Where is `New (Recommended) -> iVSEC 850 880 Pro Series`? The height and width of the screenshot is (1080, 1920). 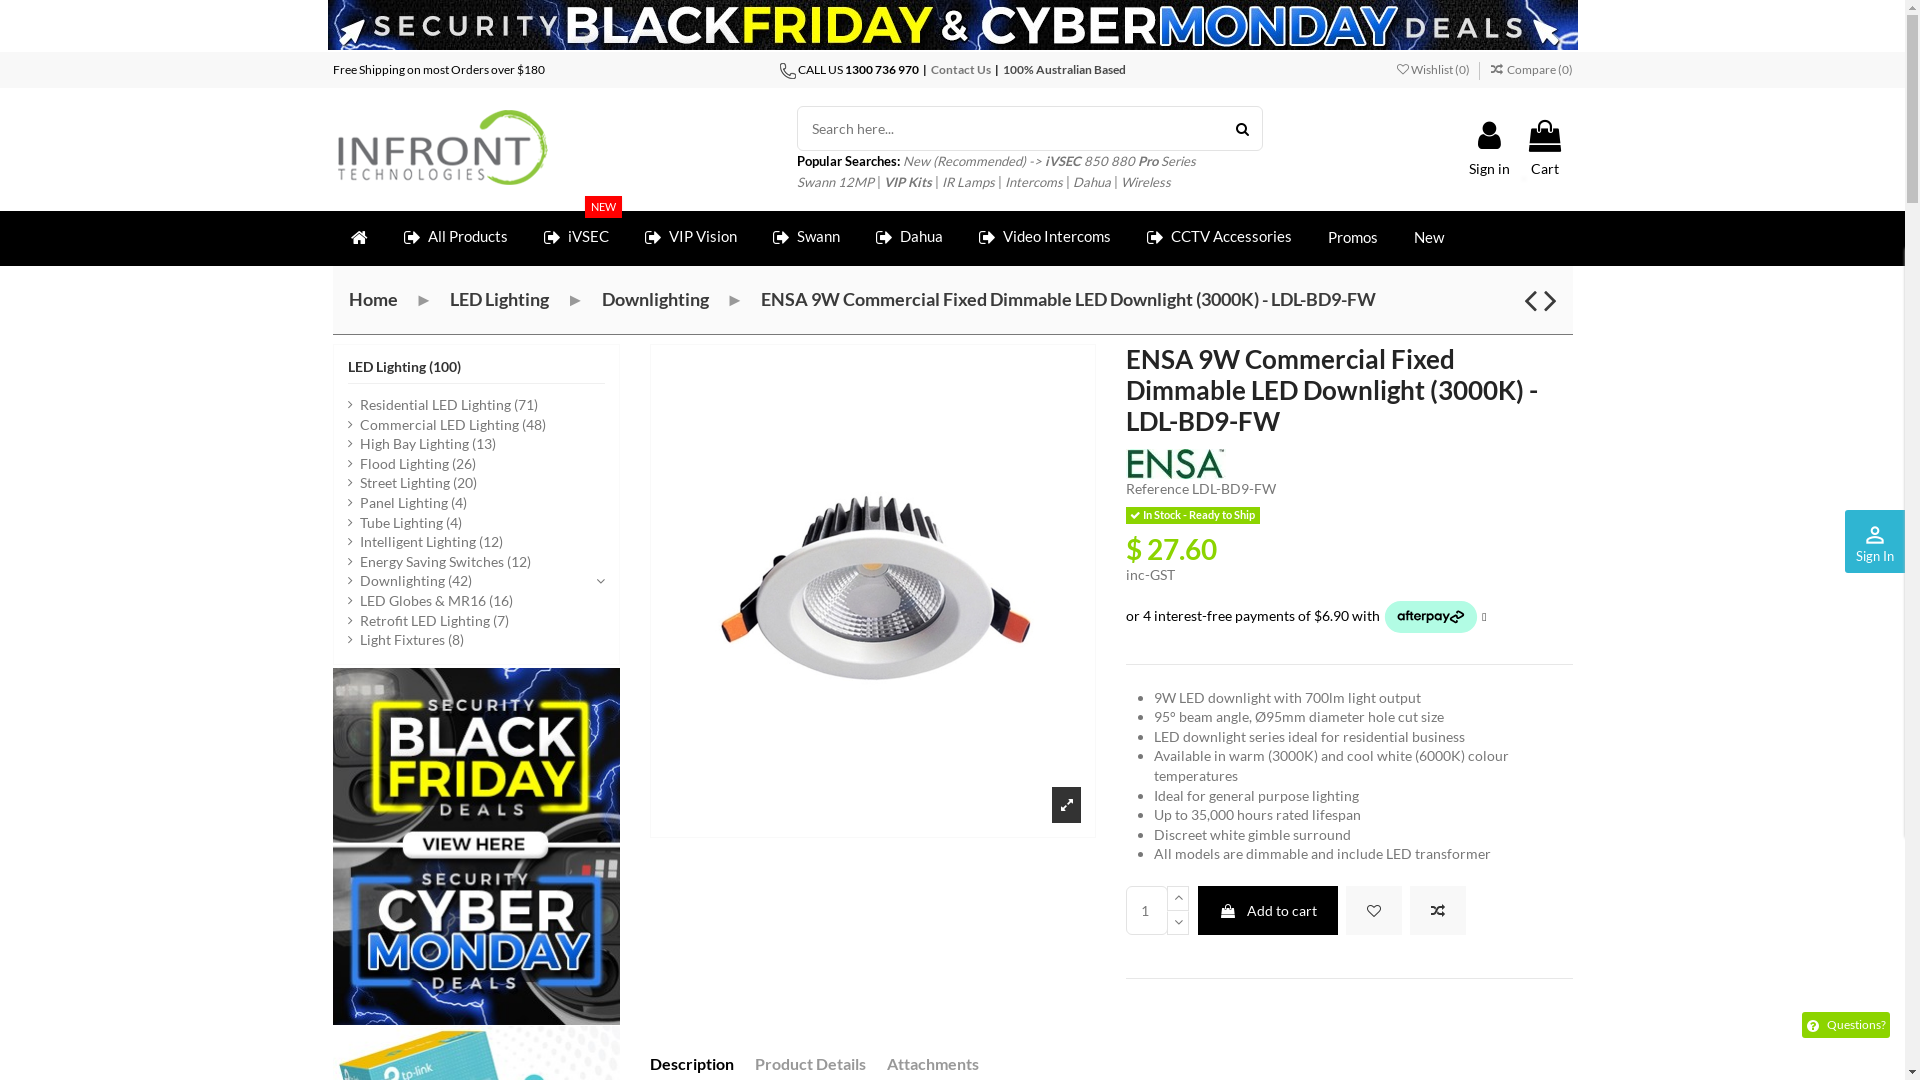
New (Recommended) -> iVSEC 850 880 Pro Series is located at coordinates (1050, 161).